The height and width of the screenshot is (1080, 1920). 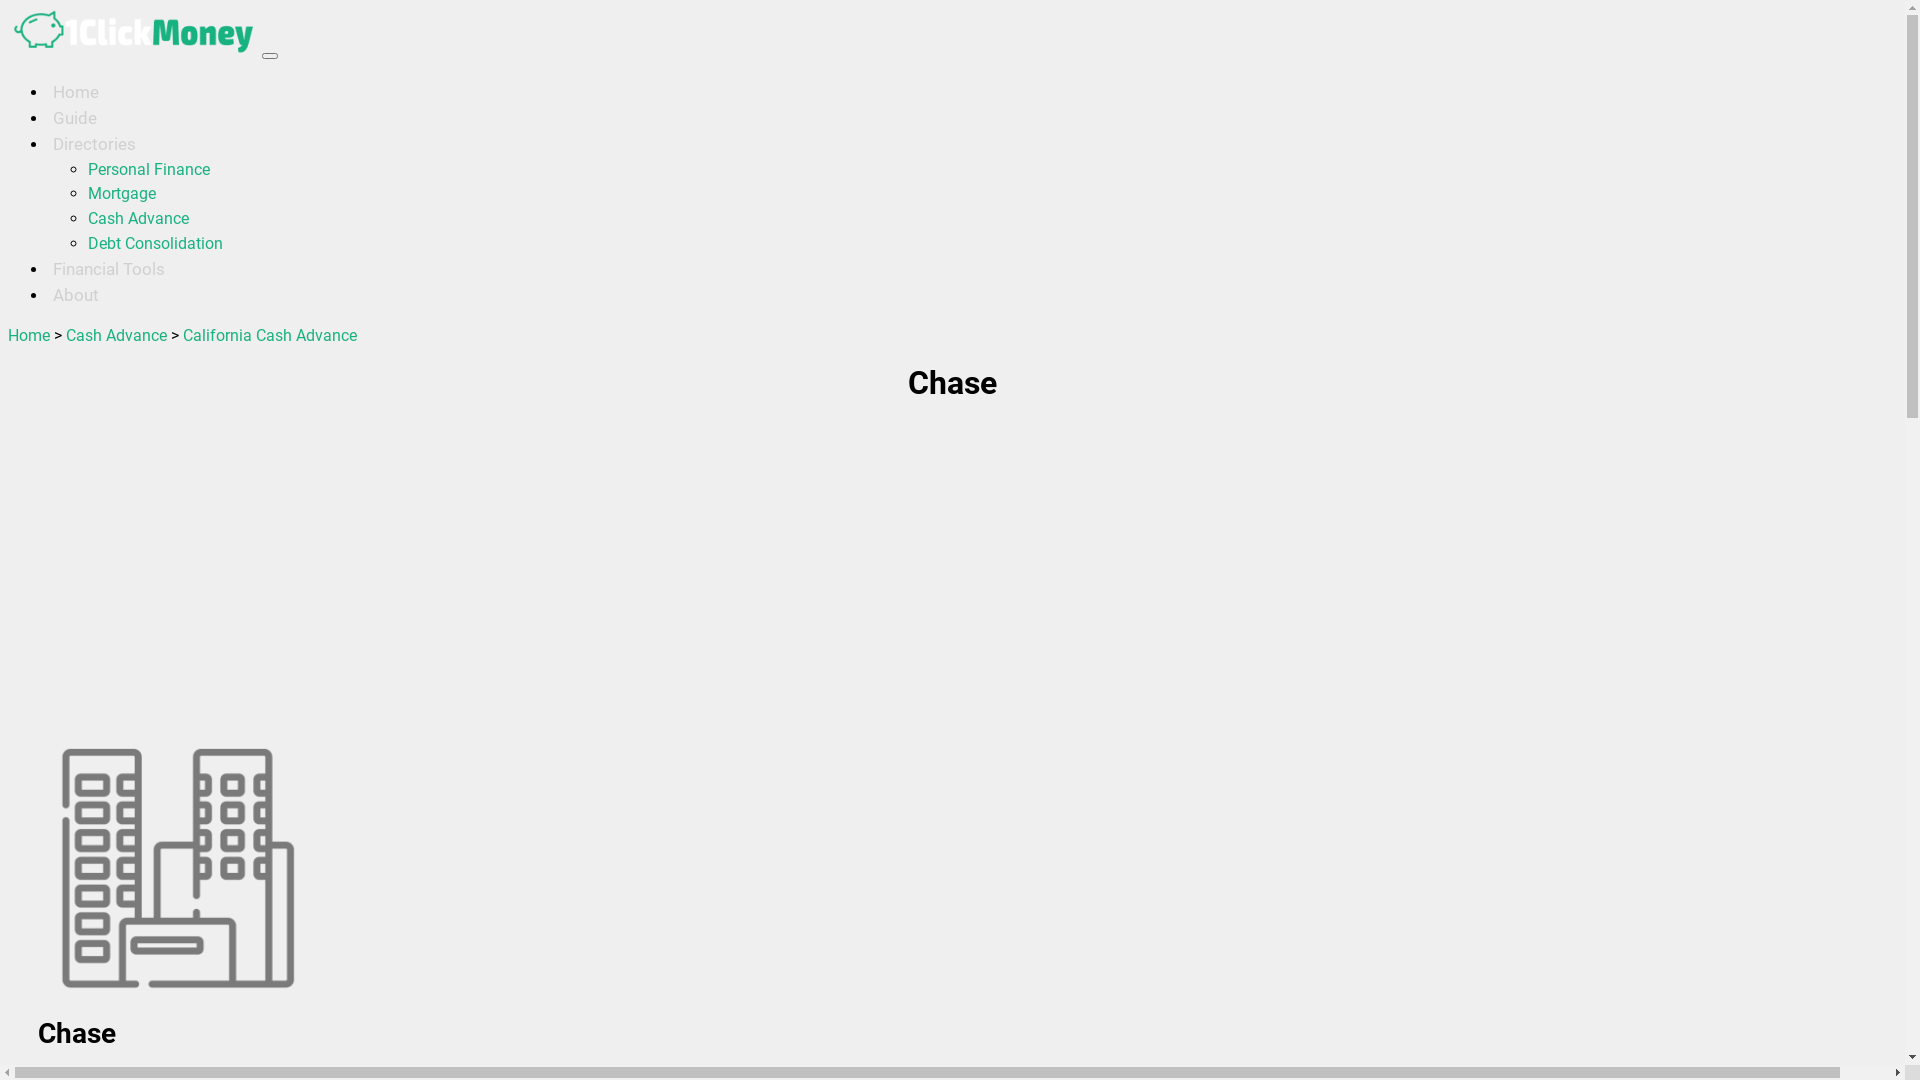 I want to click on About, so click(x=76, y=294).